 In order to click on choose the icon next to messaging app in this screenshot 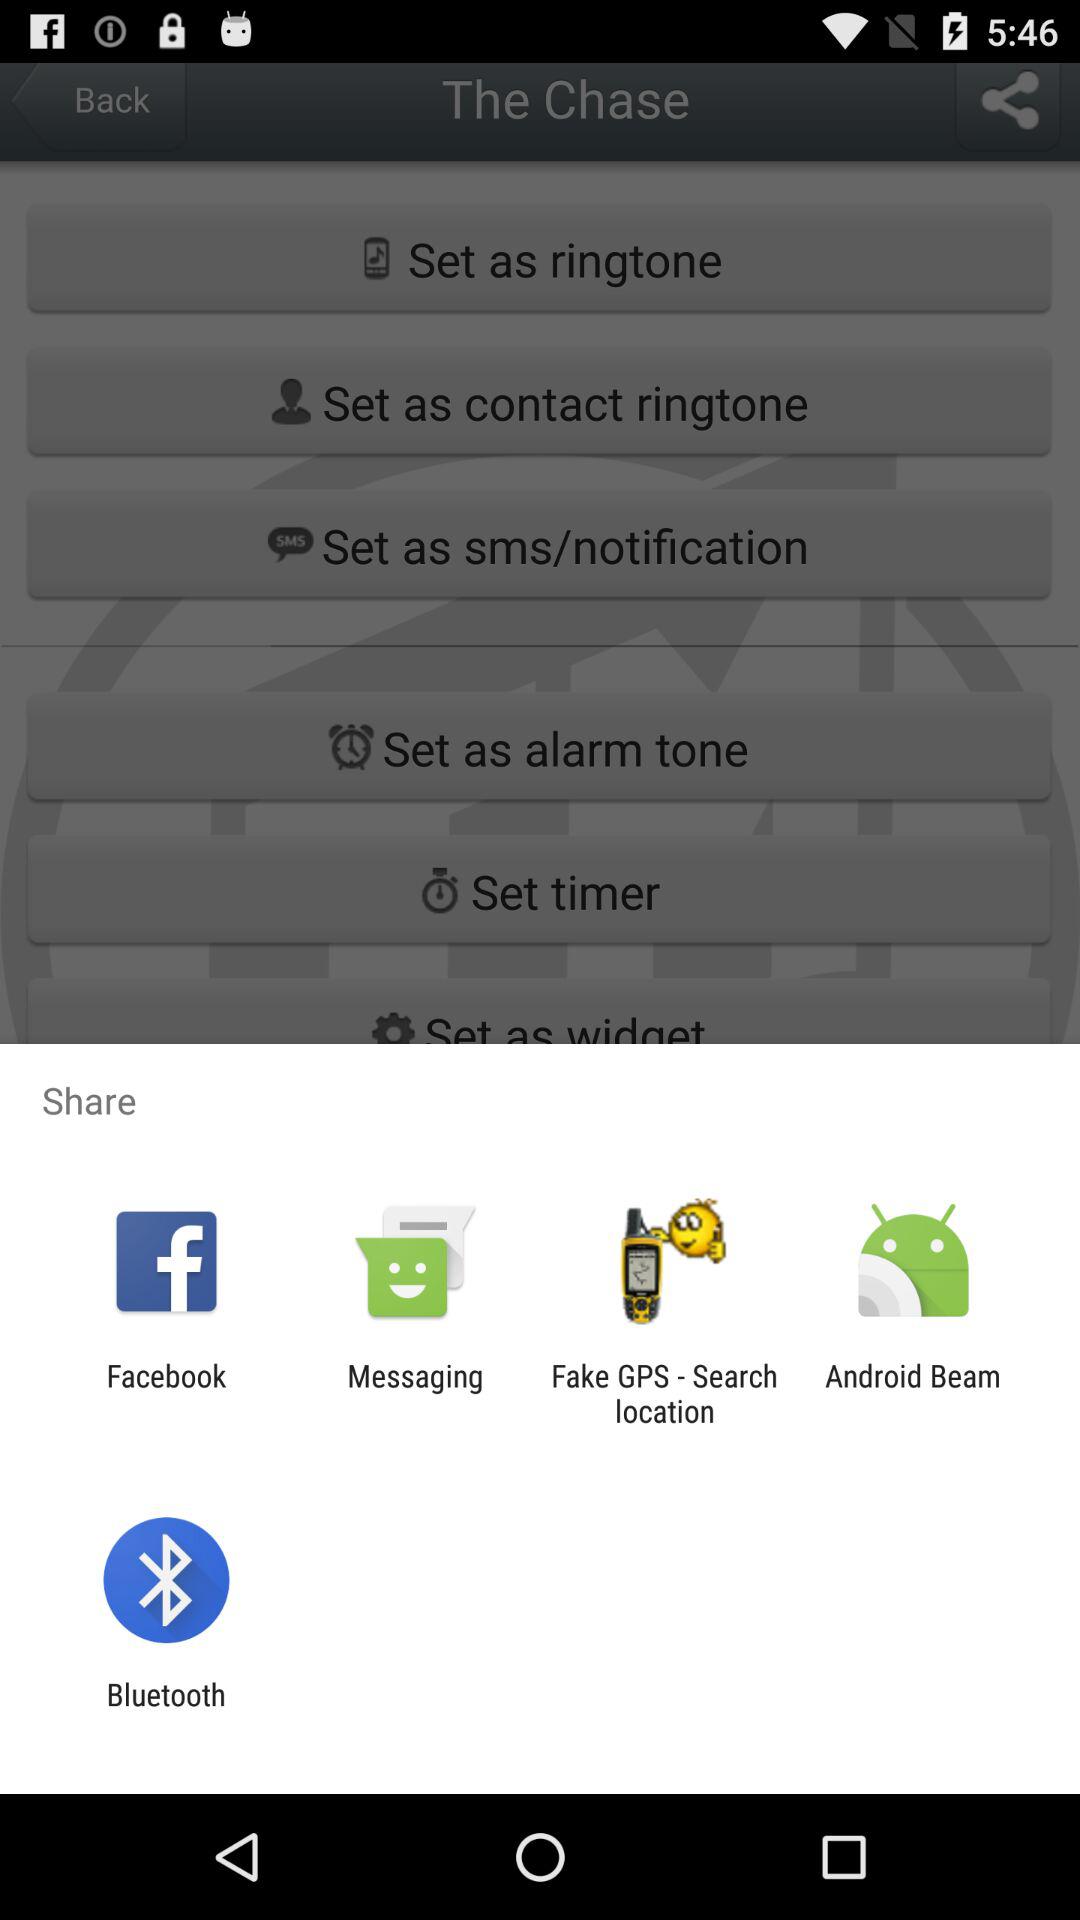, I will do `click(664, 1393)`.